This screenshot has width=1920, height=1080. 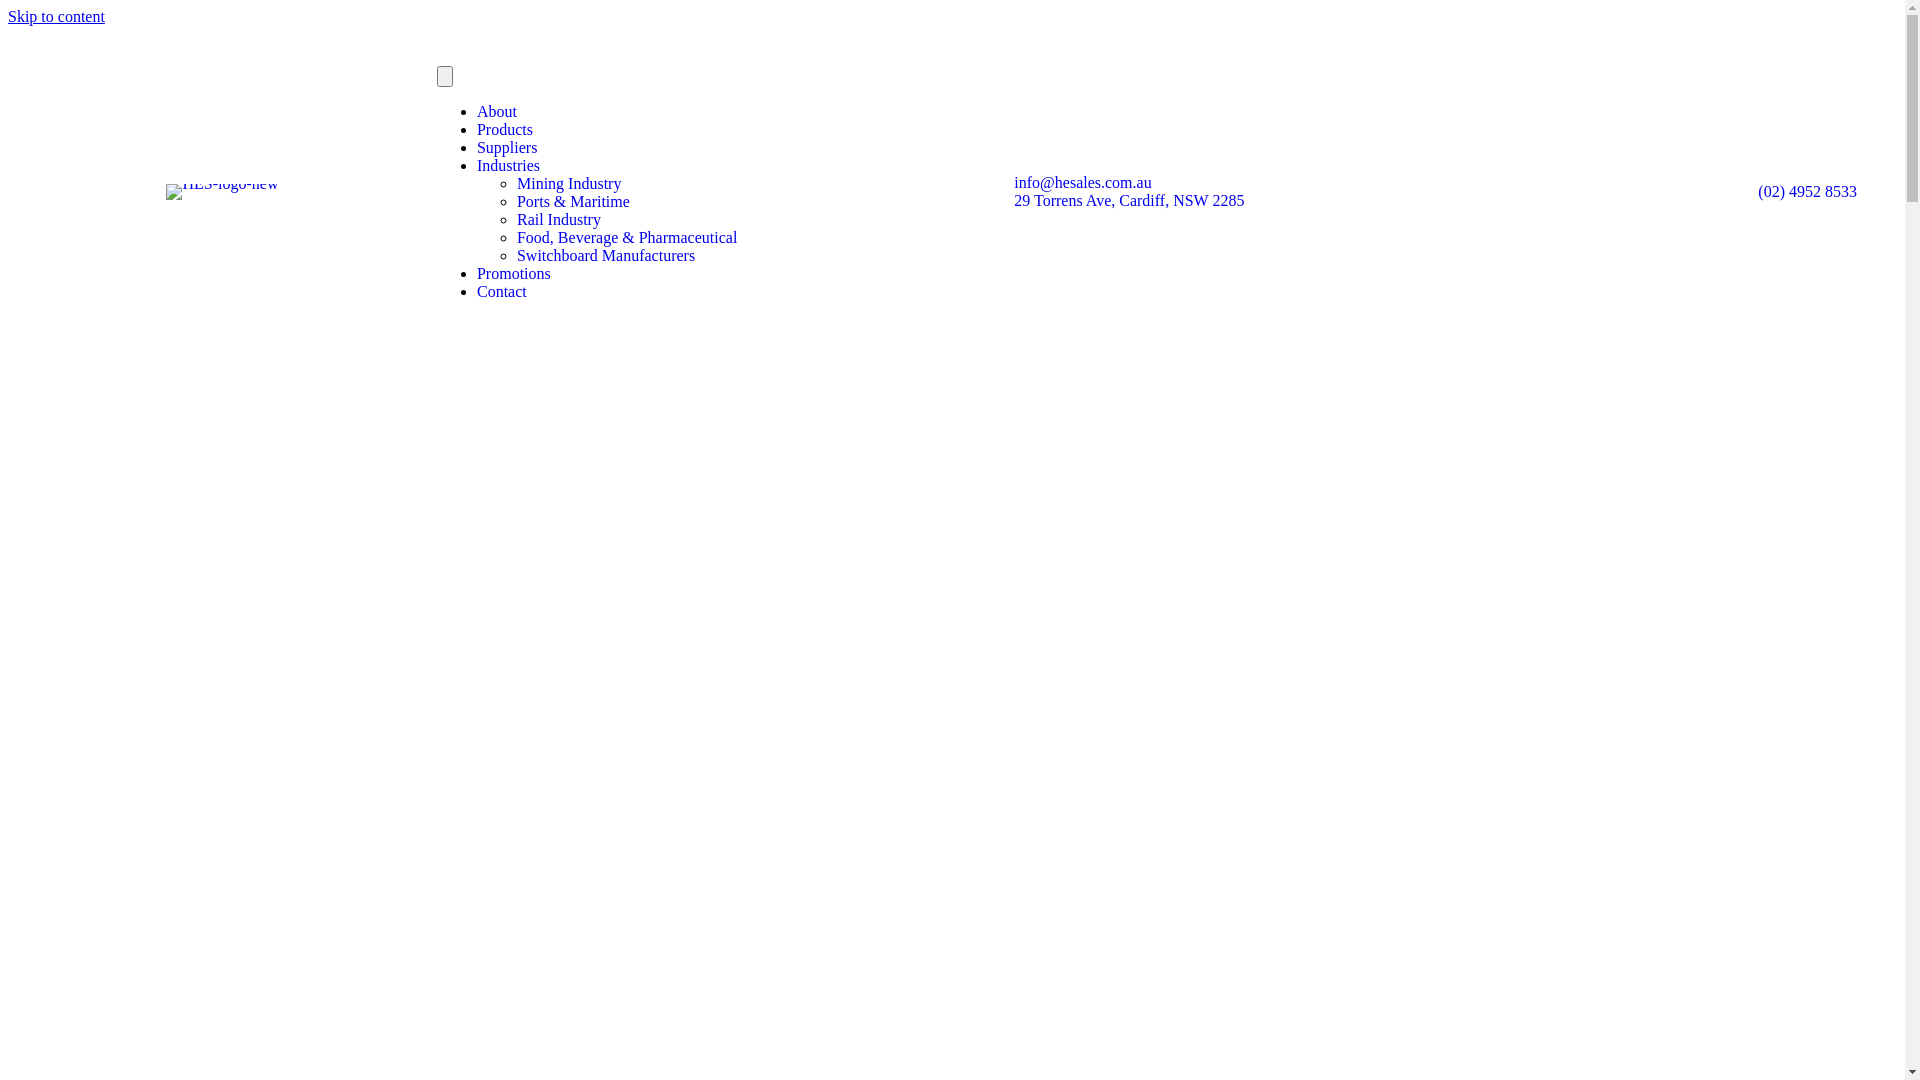 What do you see at coordinates (627, 238) in the screenshot?
I see `Food, Beverage & Pharmaceutical` at bounding box center [627, 238].